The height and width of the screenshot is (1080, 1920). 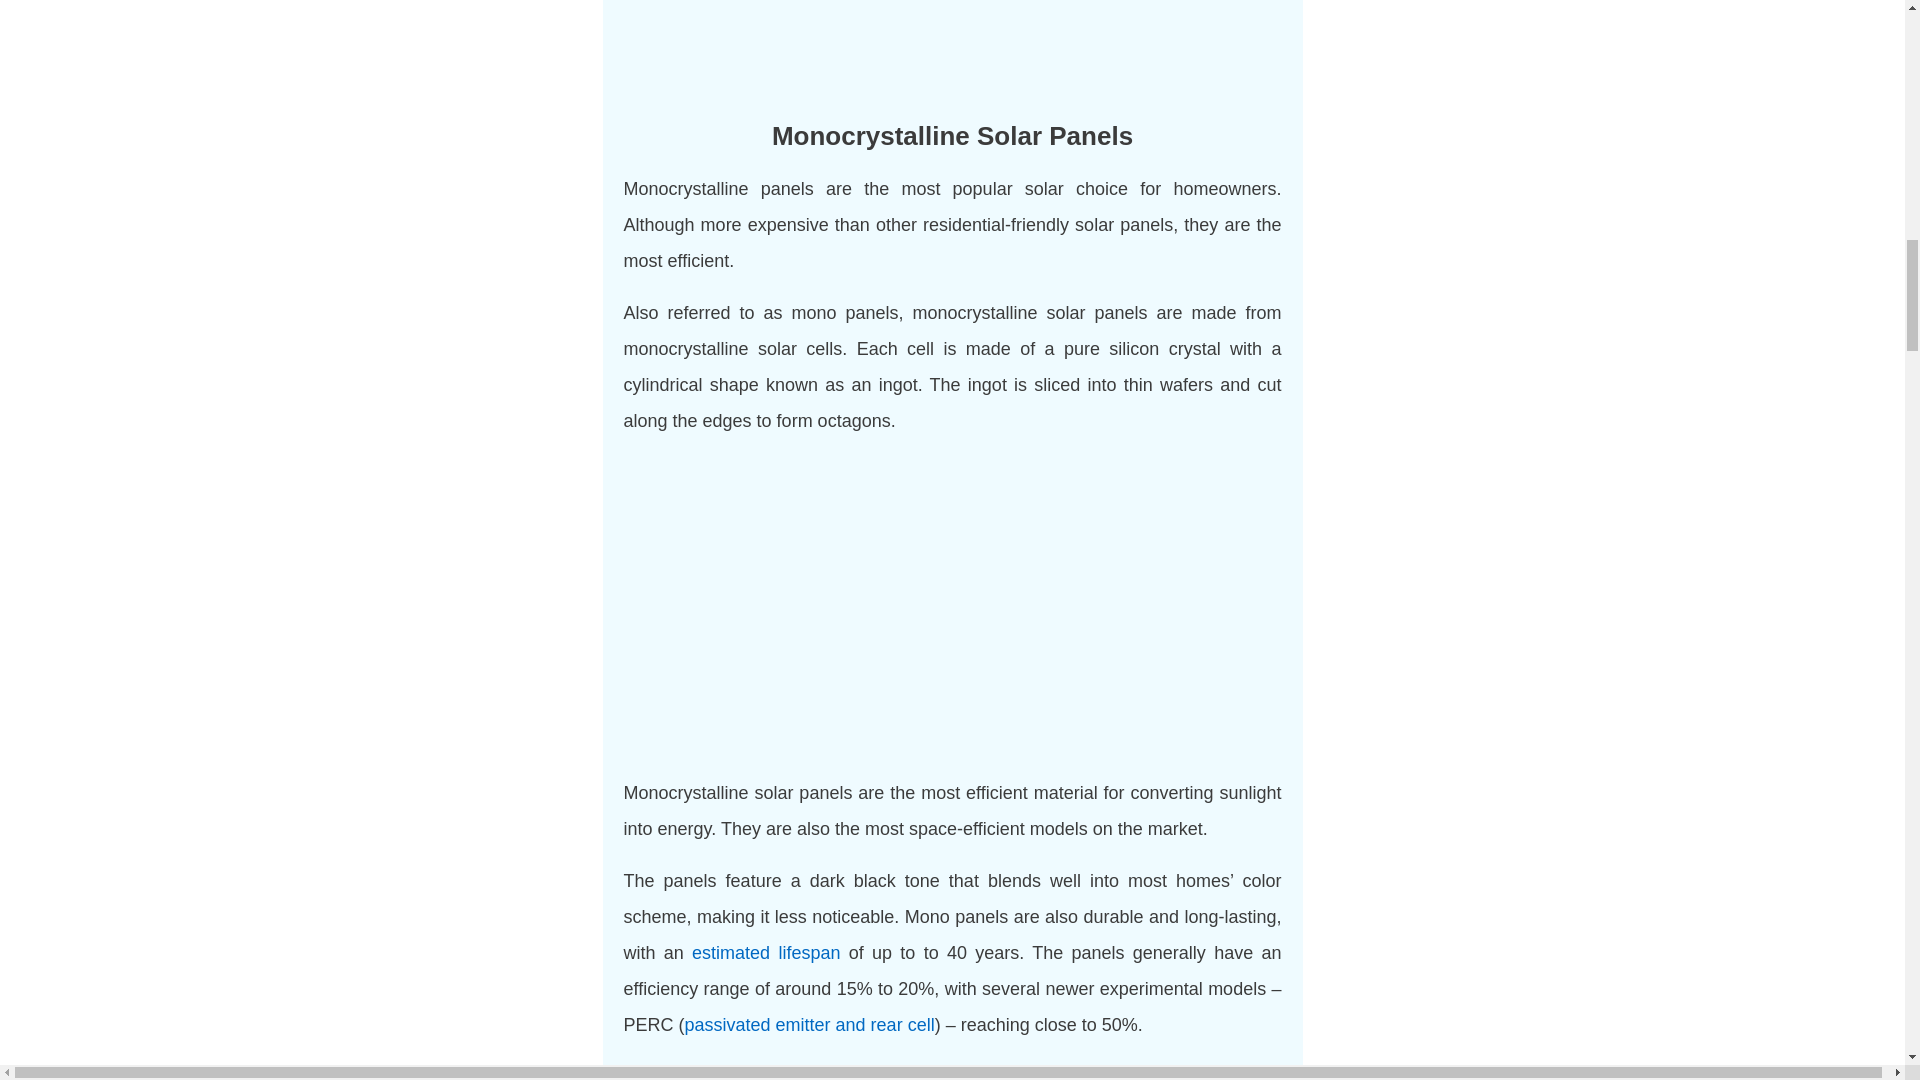 What do you see at coordinates (766, 952) in the screenshot?
I see `estimated lifespan` at bounding box center [766, 952].